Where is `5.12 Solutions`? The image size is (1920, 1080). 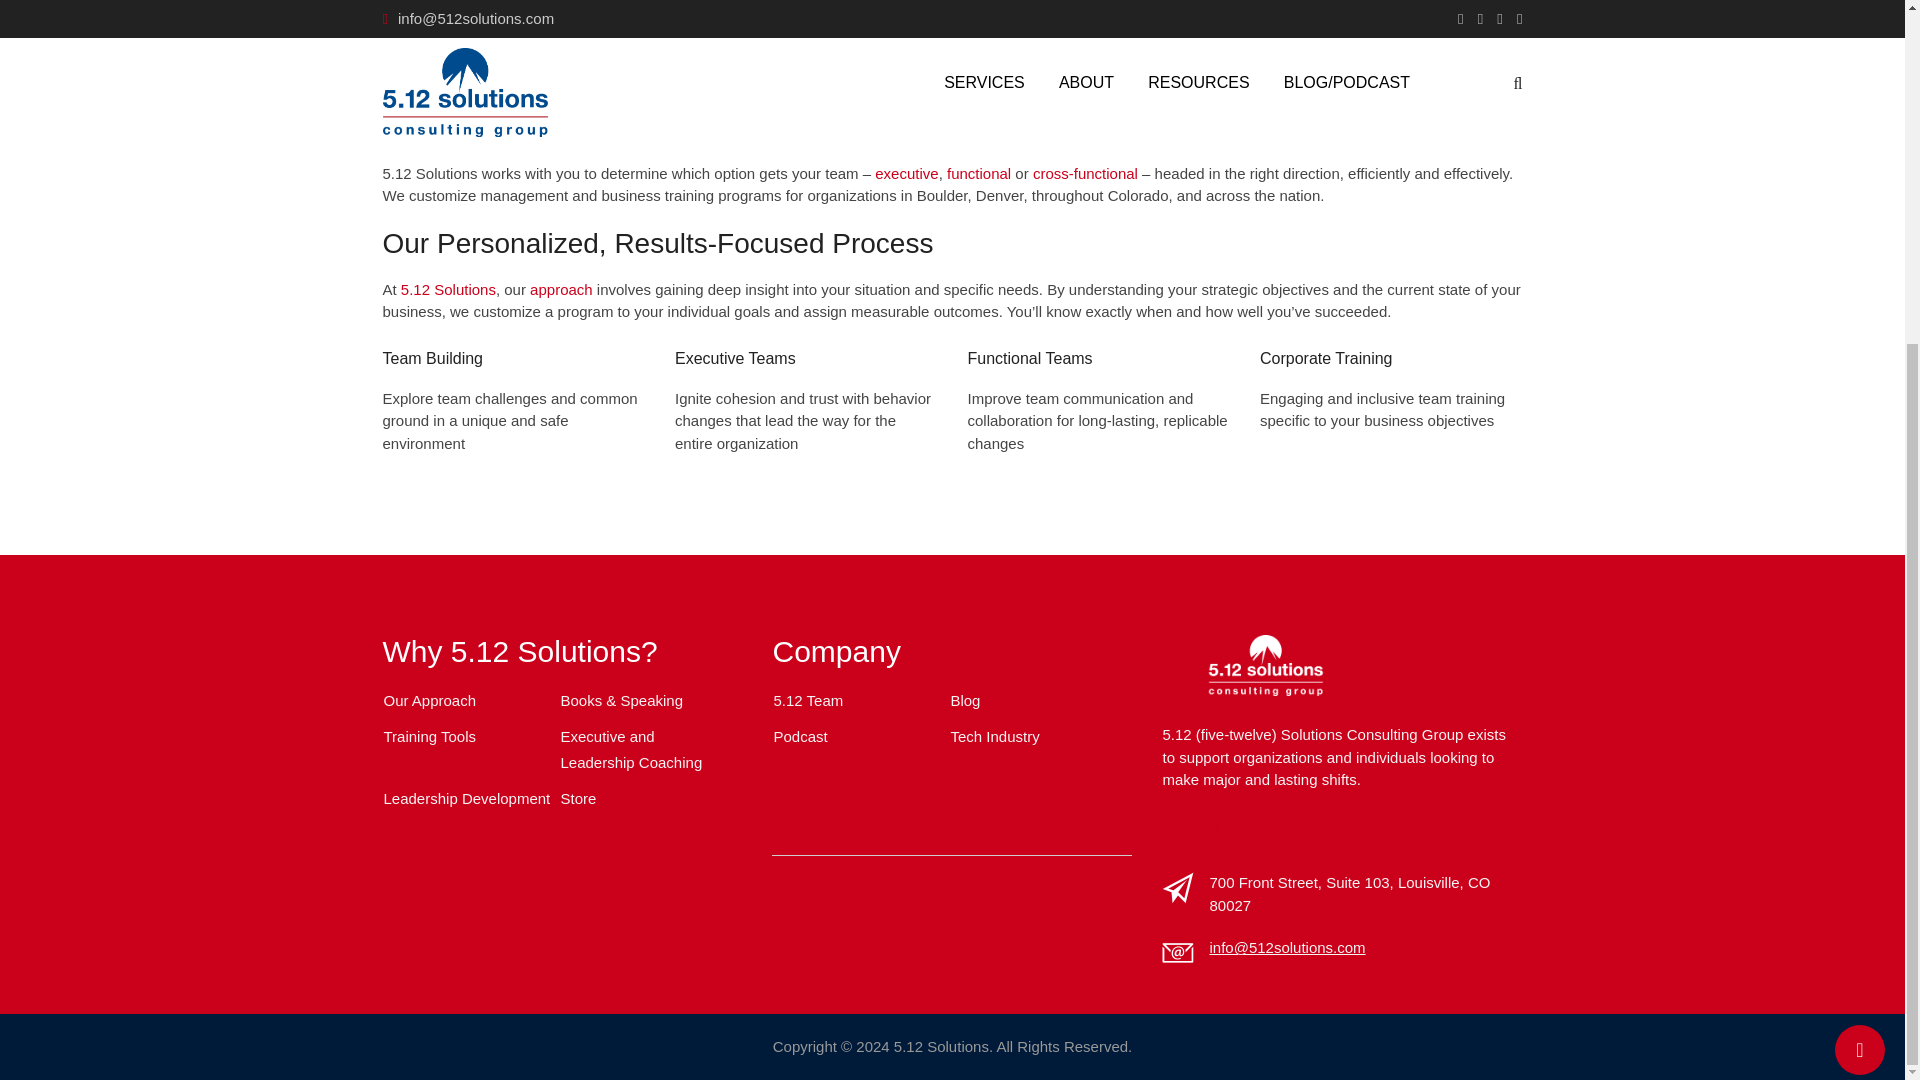
5.12 Solutions is located at coordinates (448, 289).